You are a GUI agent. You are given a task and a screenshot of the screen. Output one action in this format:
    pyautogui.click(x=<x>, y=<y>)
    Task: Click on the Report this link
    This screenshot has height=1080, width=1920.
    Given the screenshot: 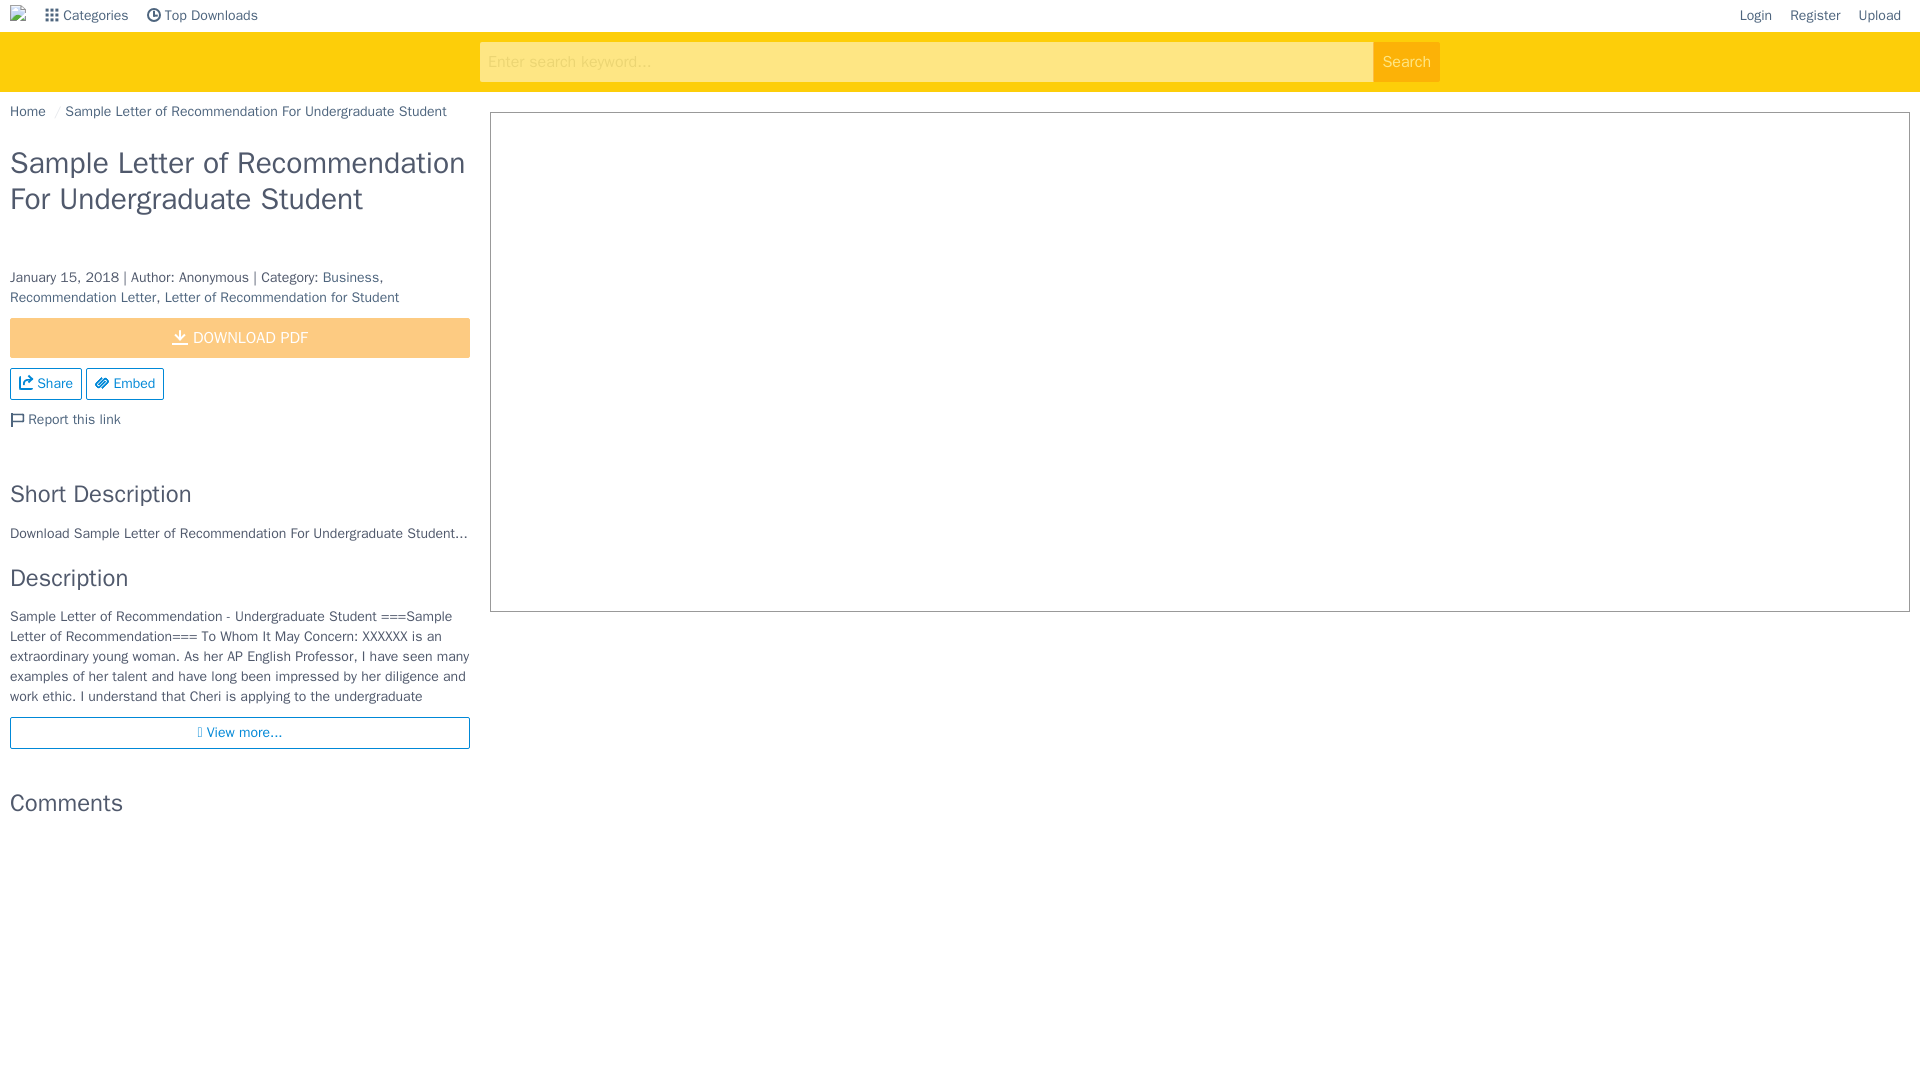 What is the action you would take?
    pyautogui.click(x=64, y=419)
    